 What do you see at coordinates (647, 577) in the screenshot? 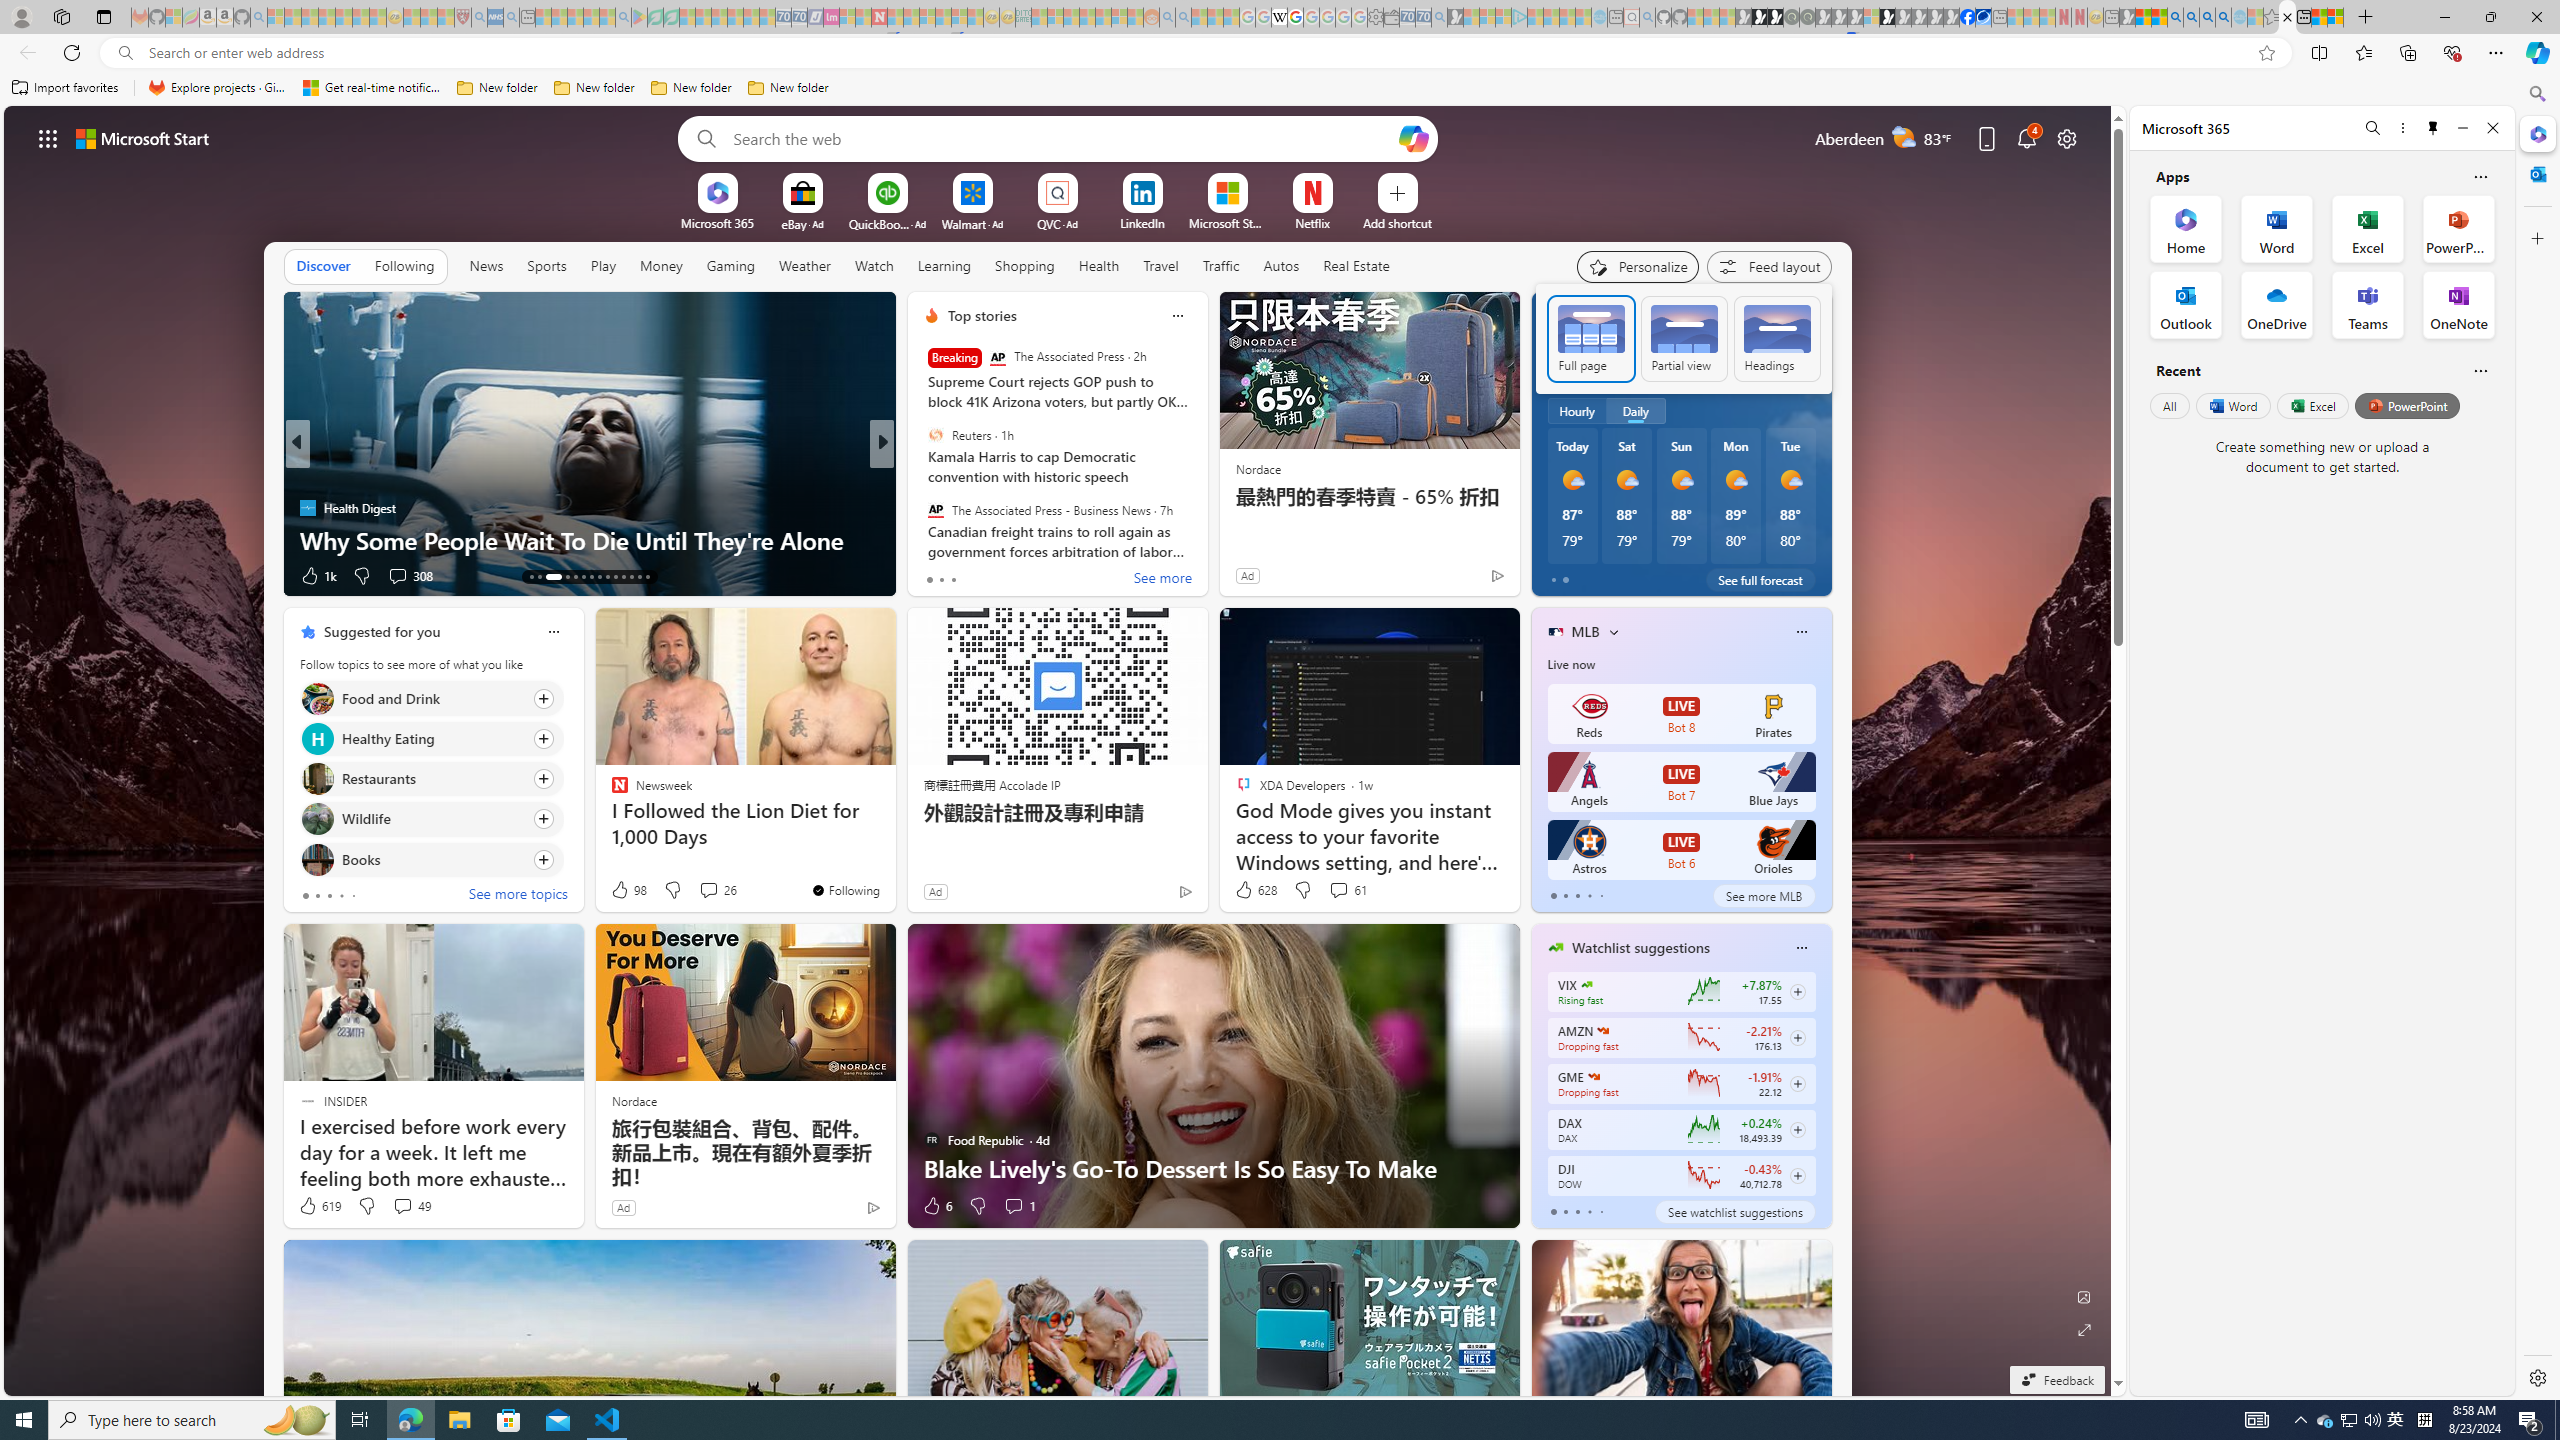
I see `AutomationID: tab-26` at bounding box center [647, 577].